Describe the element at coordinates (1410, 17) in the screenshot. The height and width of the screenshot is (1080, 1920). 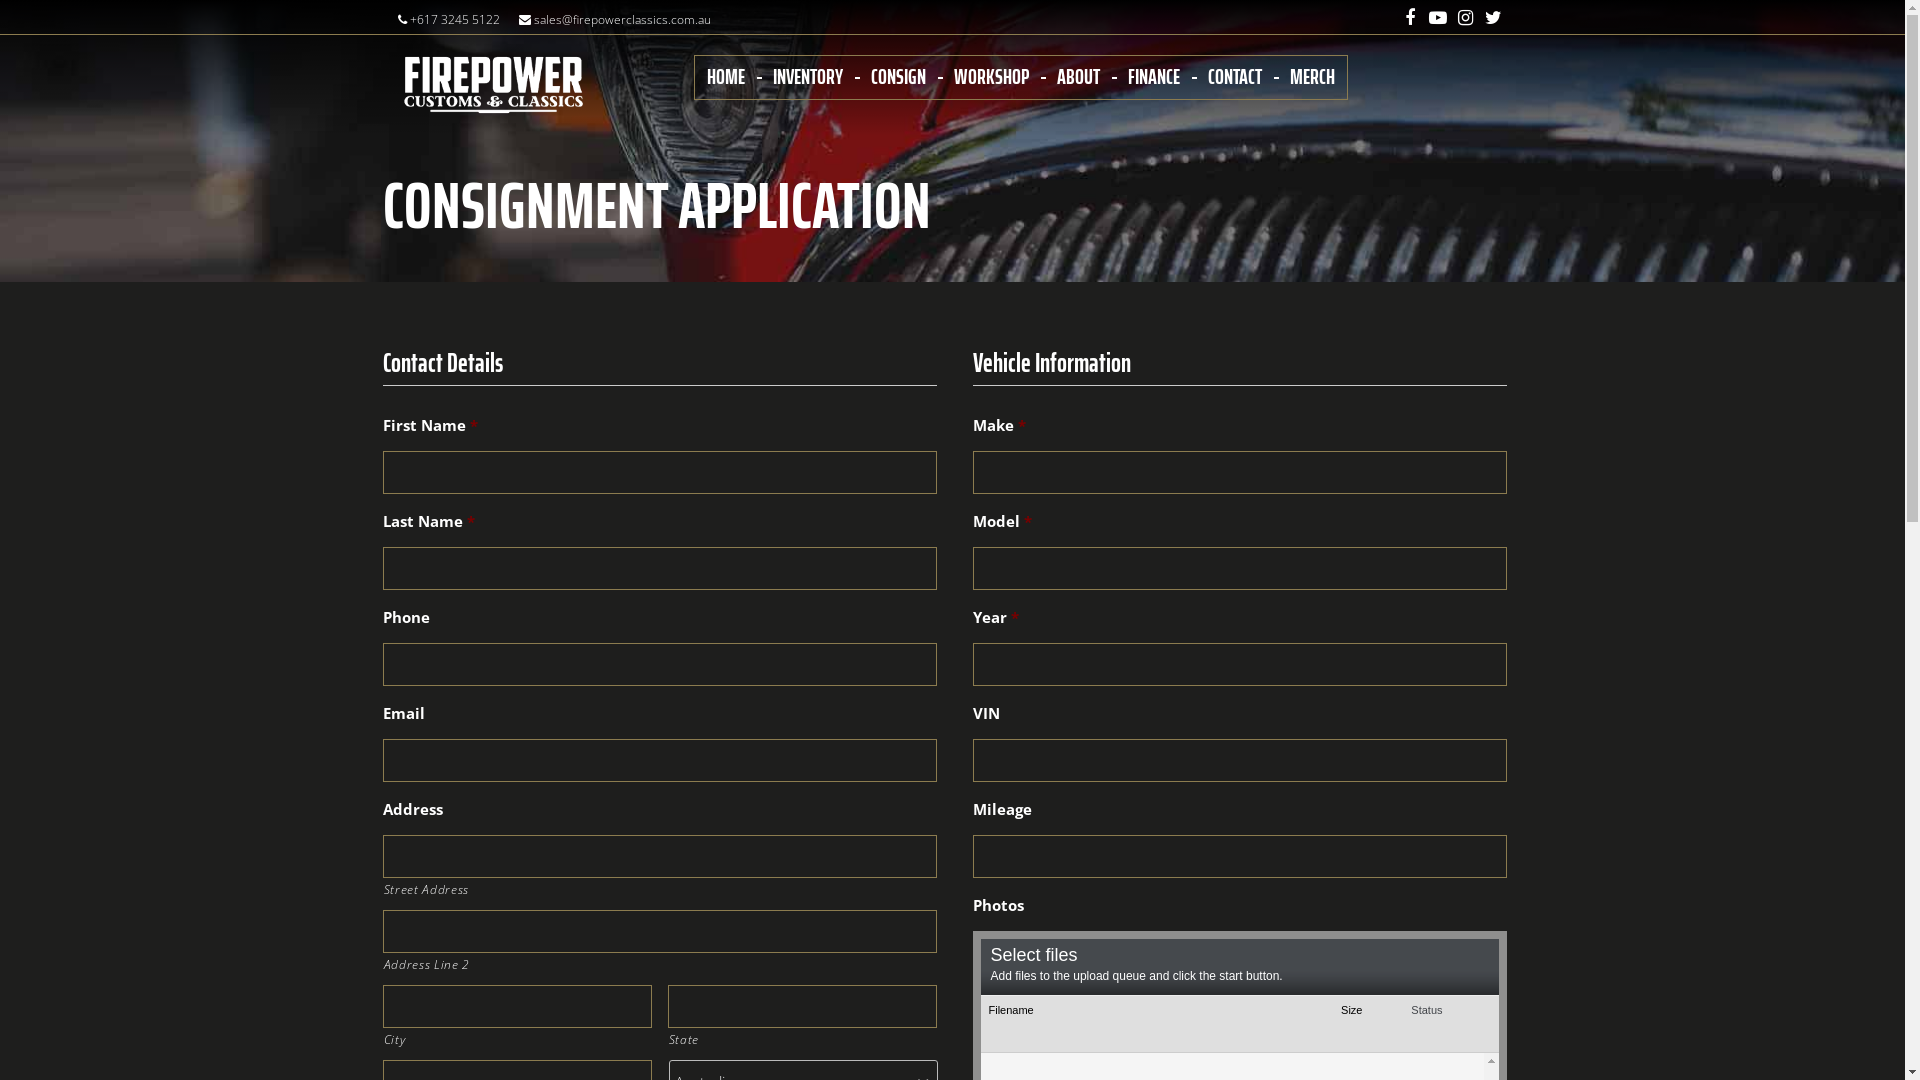
I see `Facebook` at that location.